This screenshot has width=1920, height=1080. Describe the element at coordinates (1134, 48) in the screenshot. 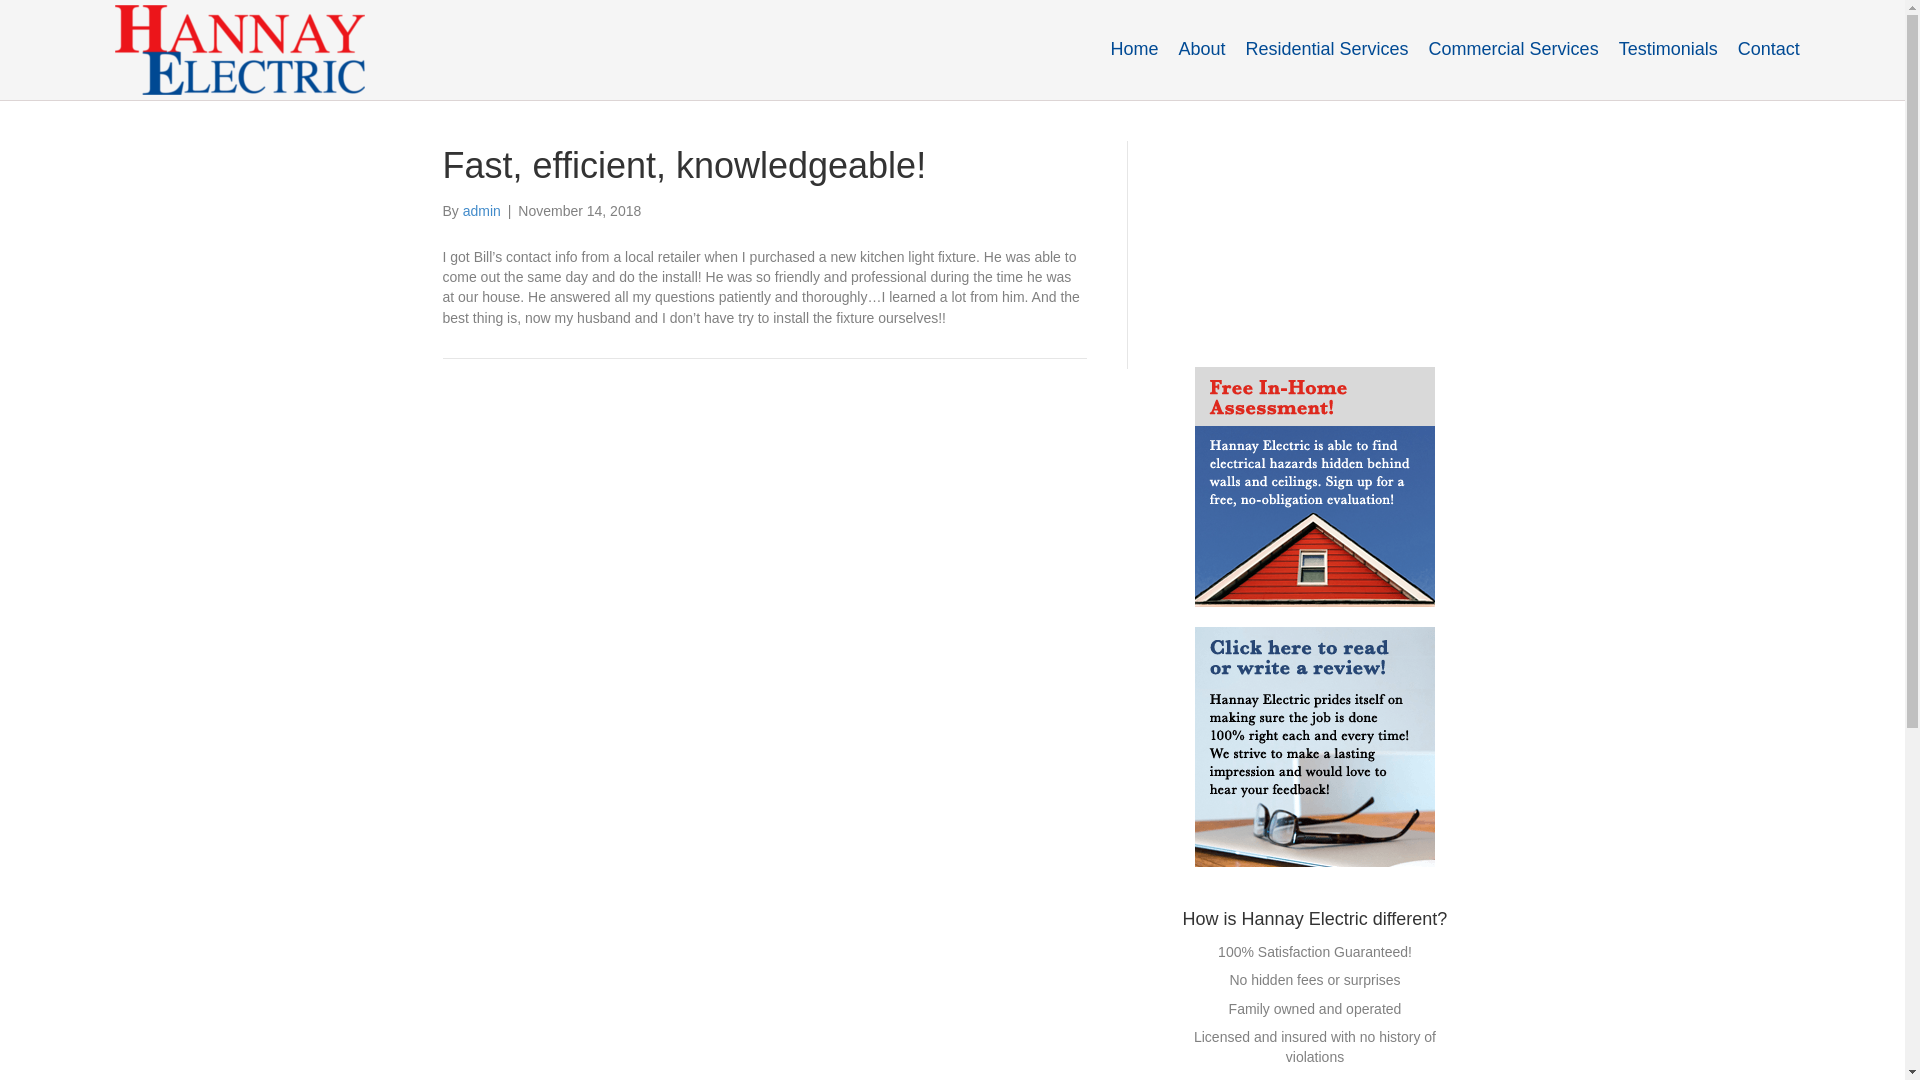

I see `Home` at that location.